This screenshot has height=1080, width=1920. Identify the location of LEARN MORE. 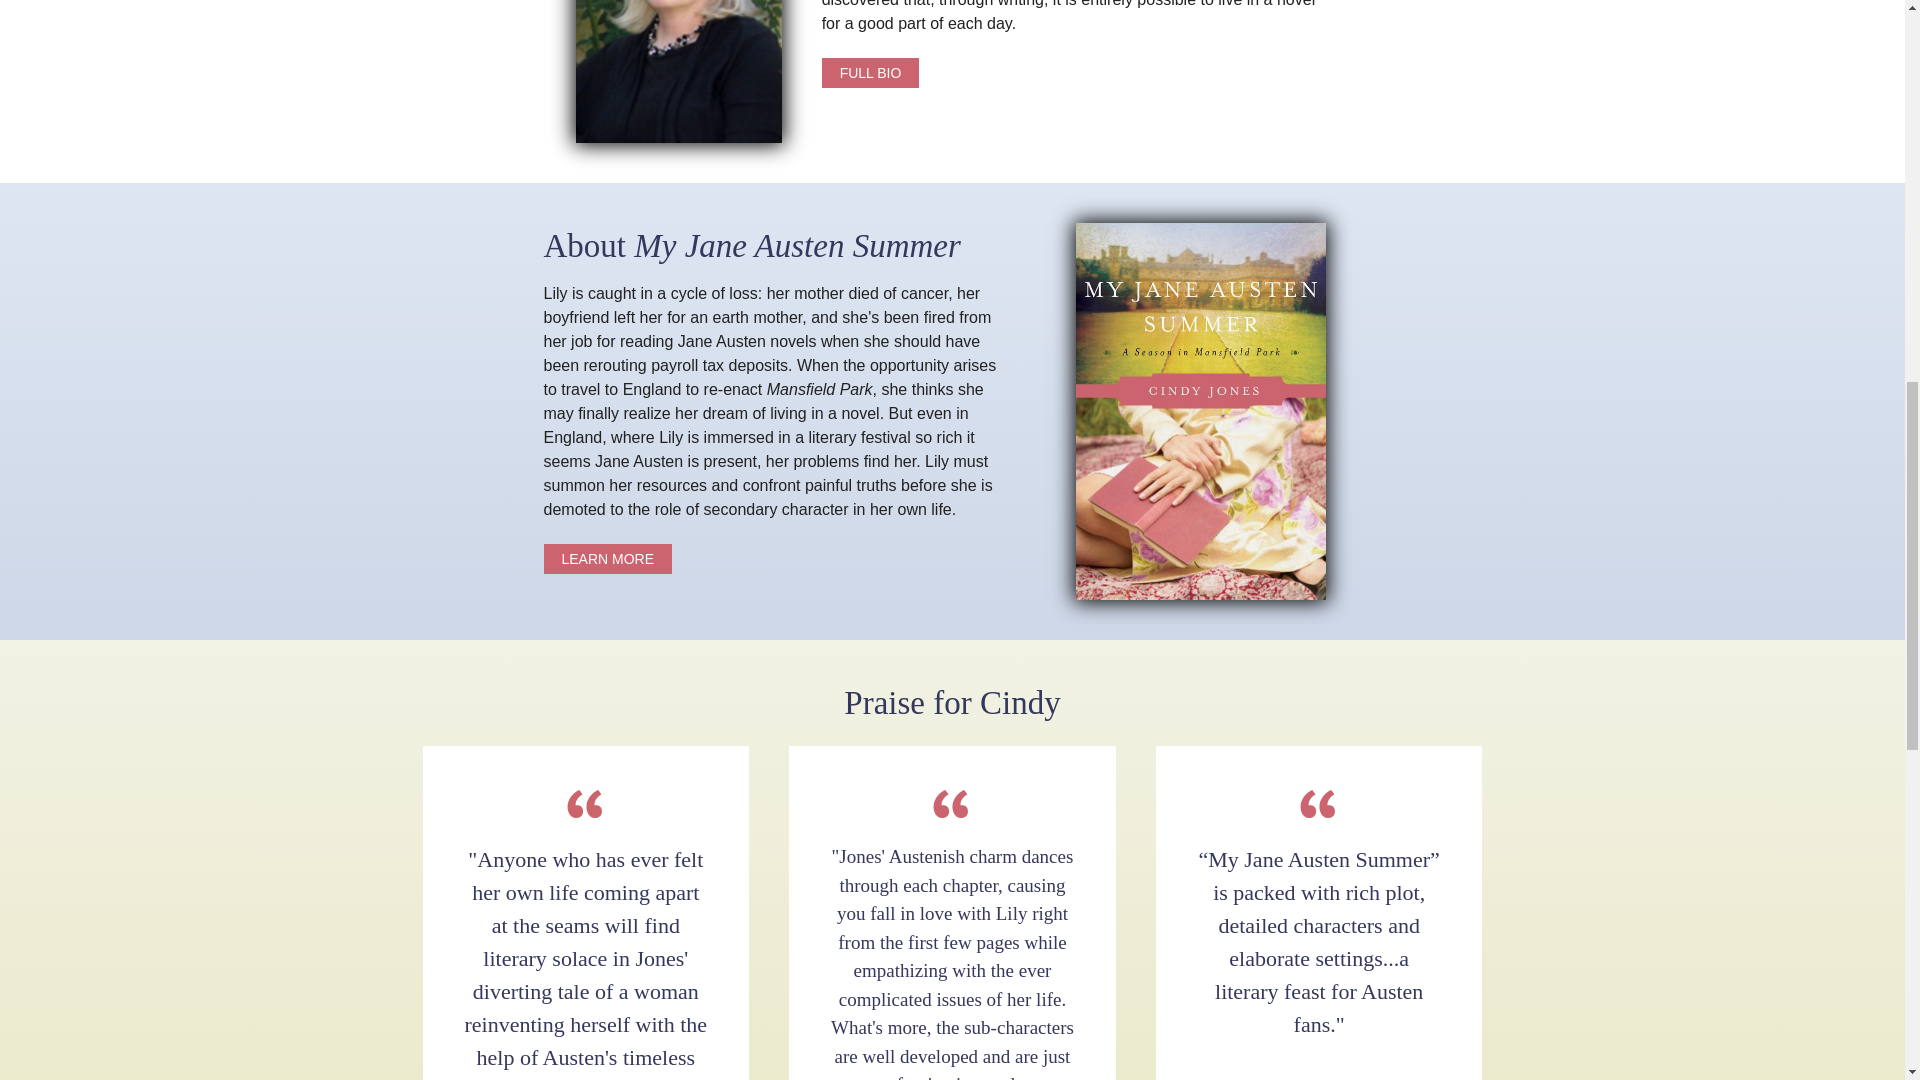
(608, 558).